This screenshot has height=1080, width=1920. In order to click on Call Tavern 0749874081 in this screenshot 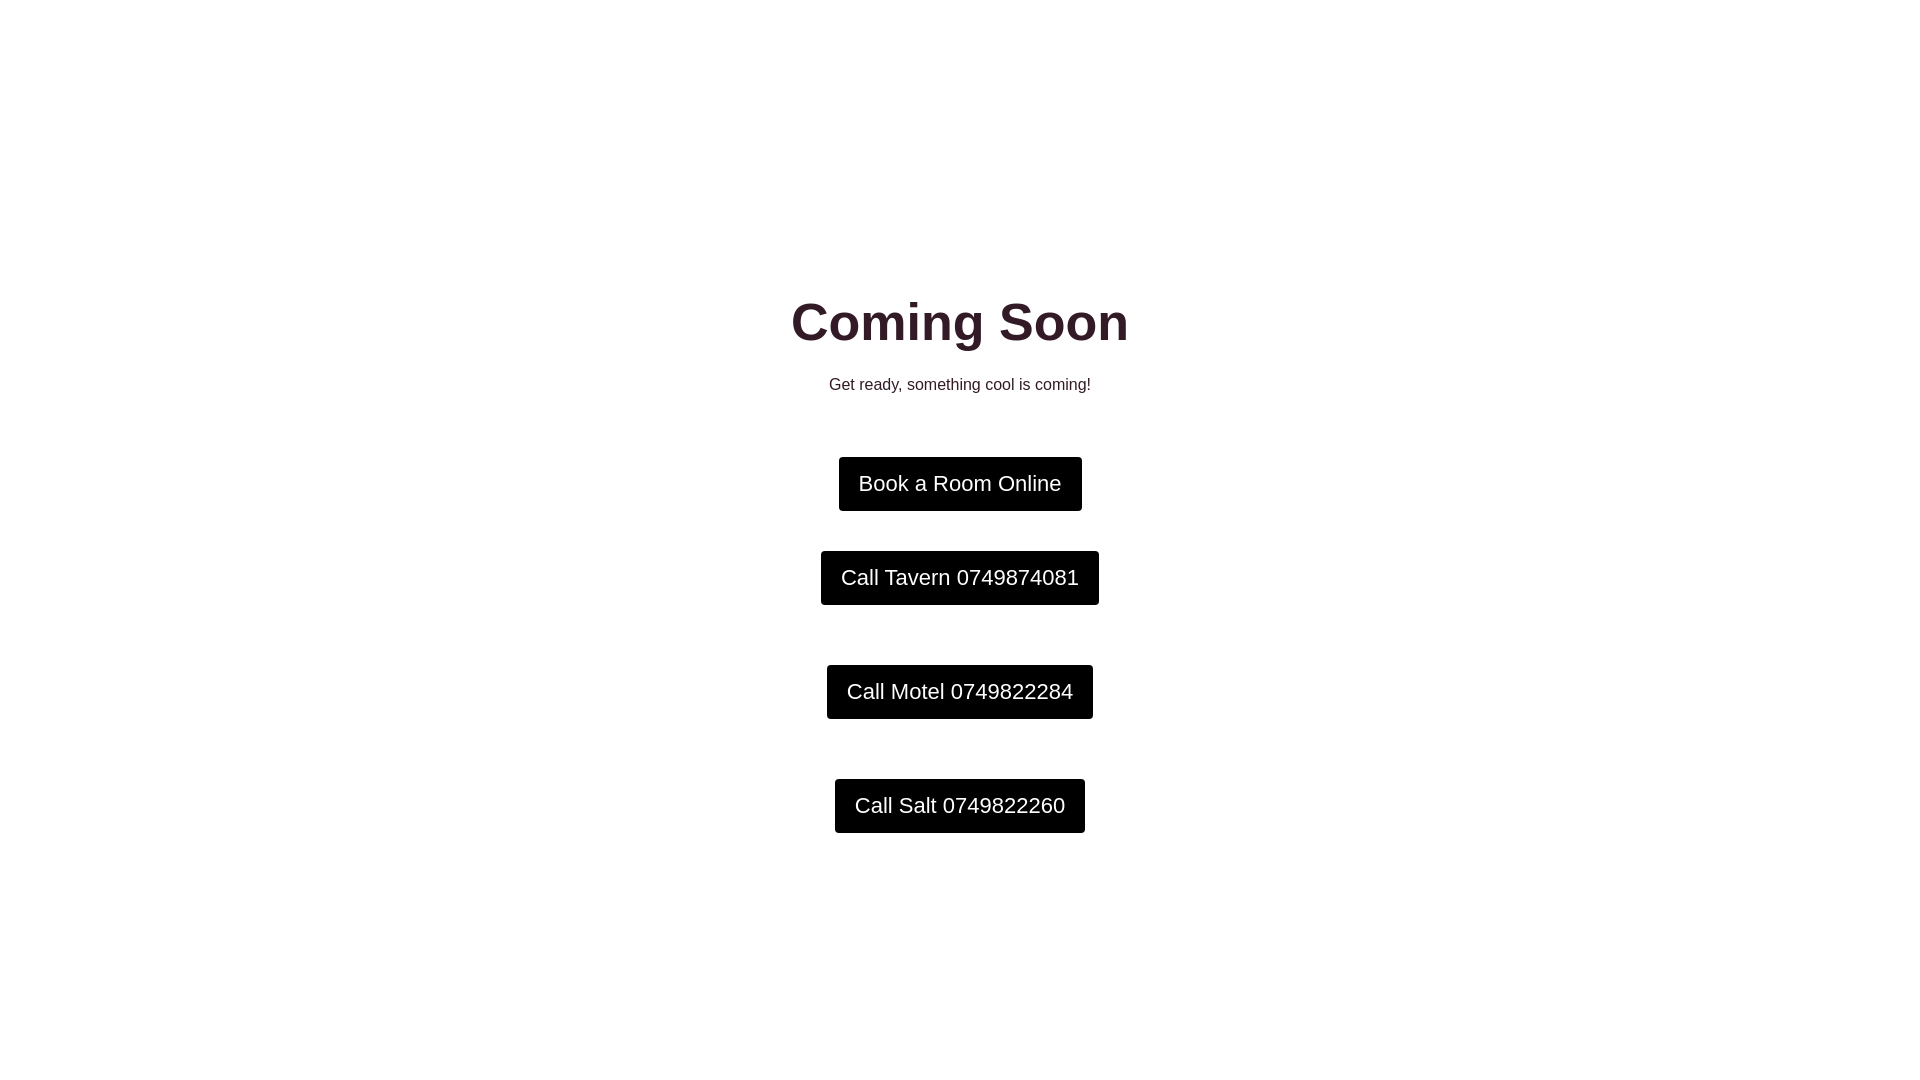, I will do `click(960, 578)`.